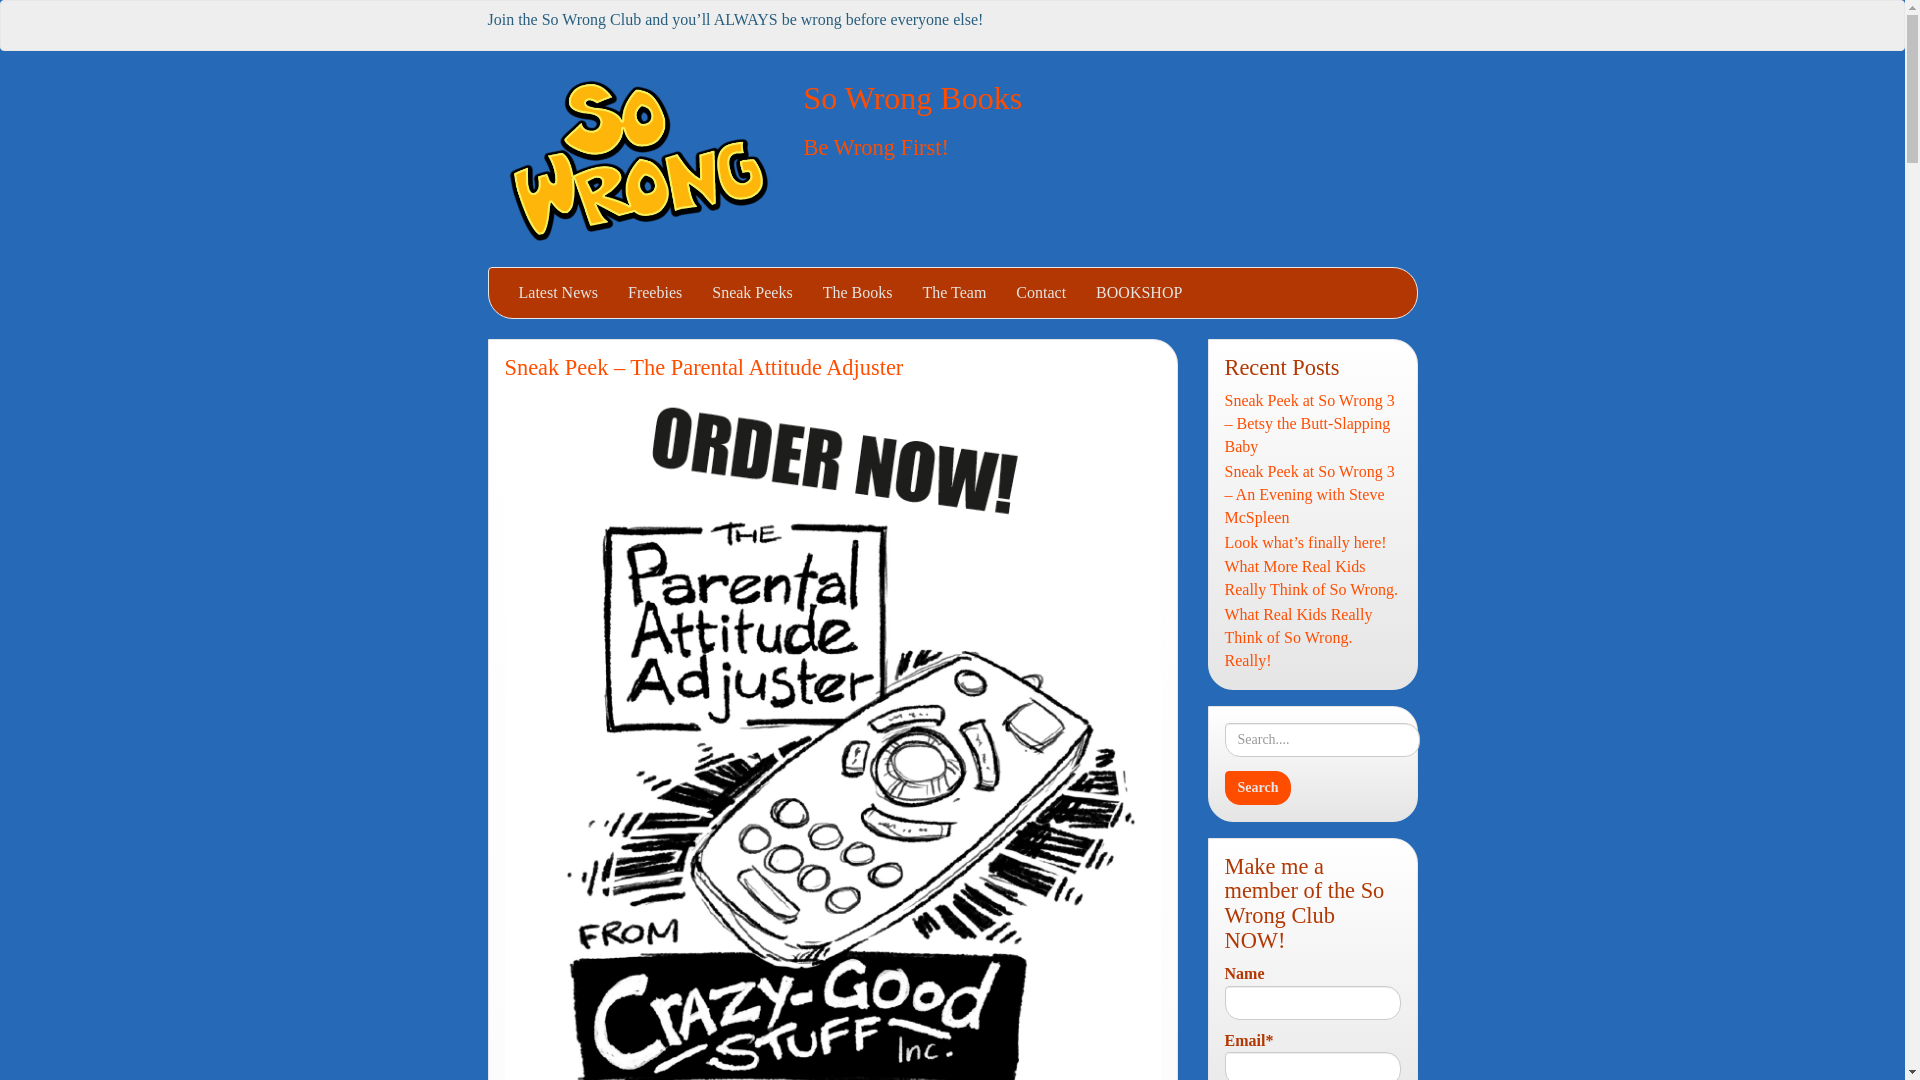 The height and width of the screenshot is (1080, 1920). I want to click on Search, so click(1257, 788).